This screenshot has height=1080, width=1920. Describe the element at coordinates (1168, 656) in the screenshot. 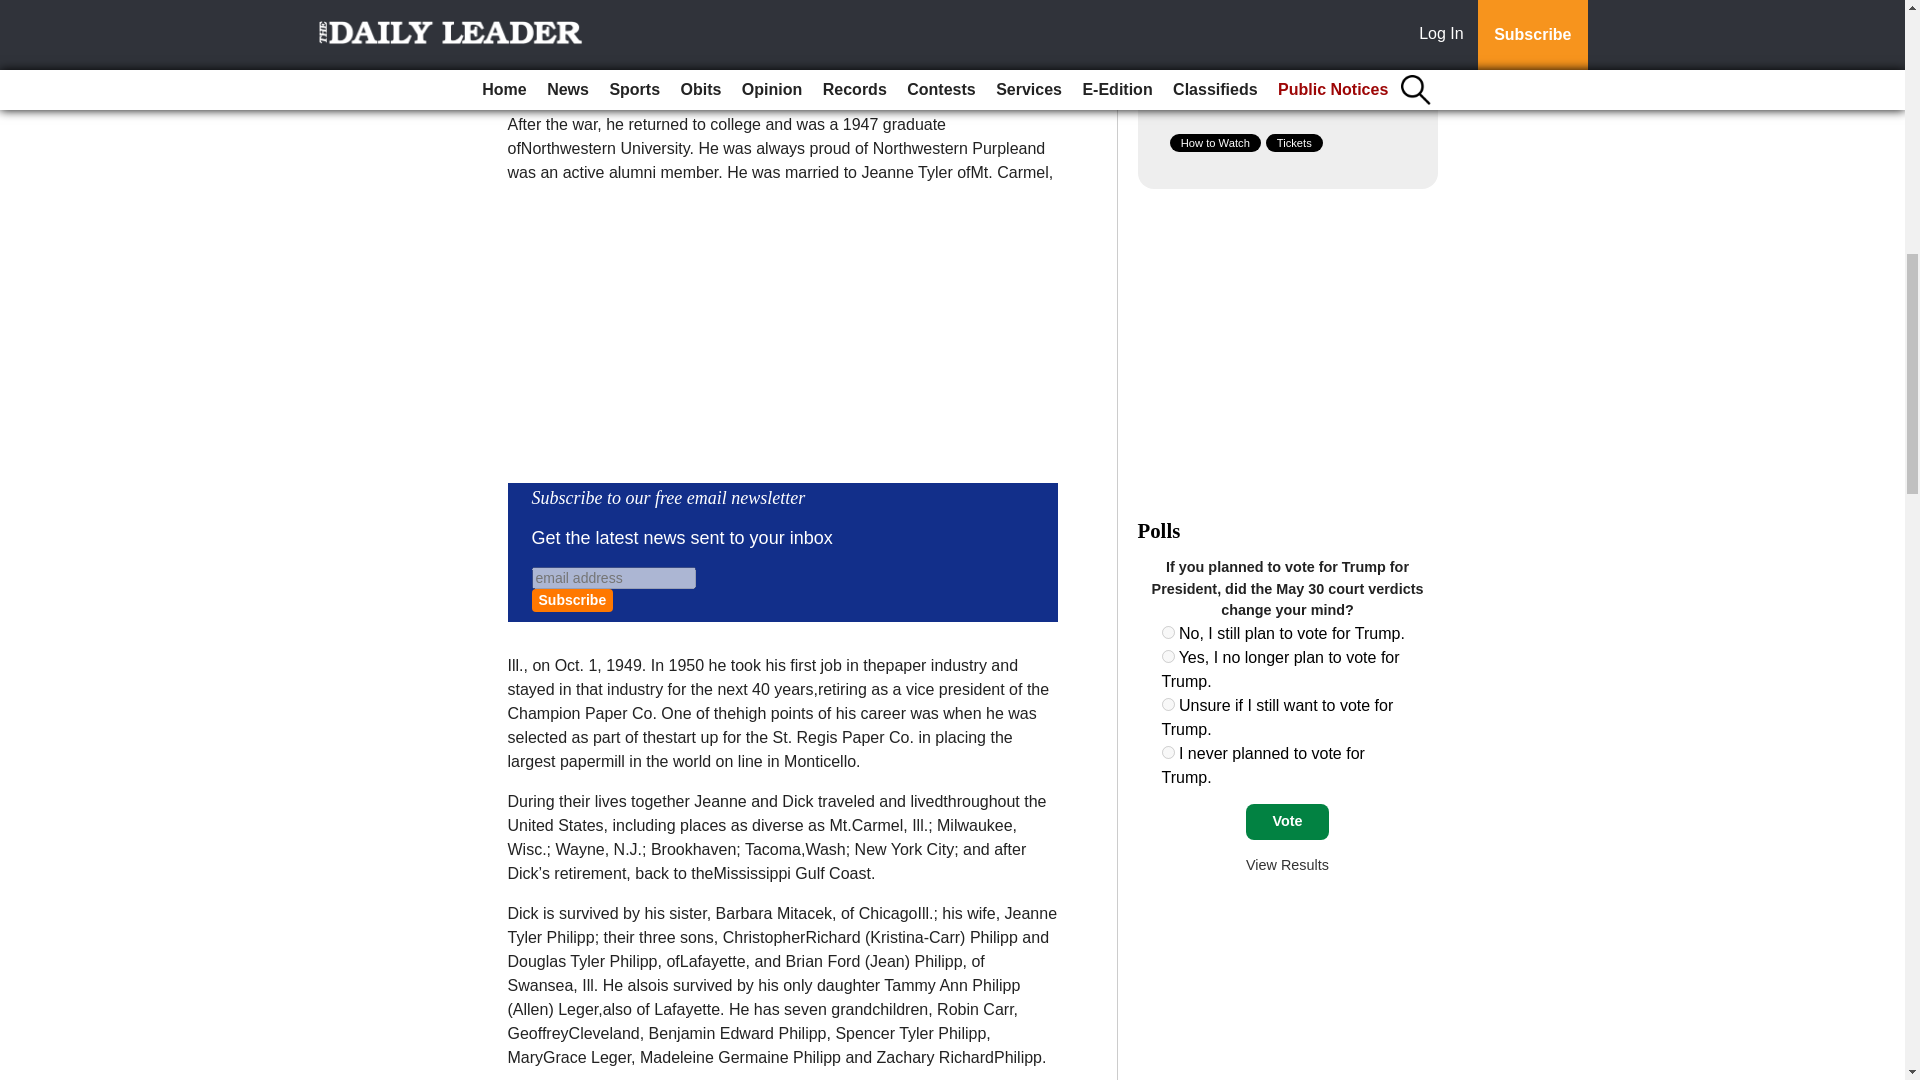

I see `847` at that location.